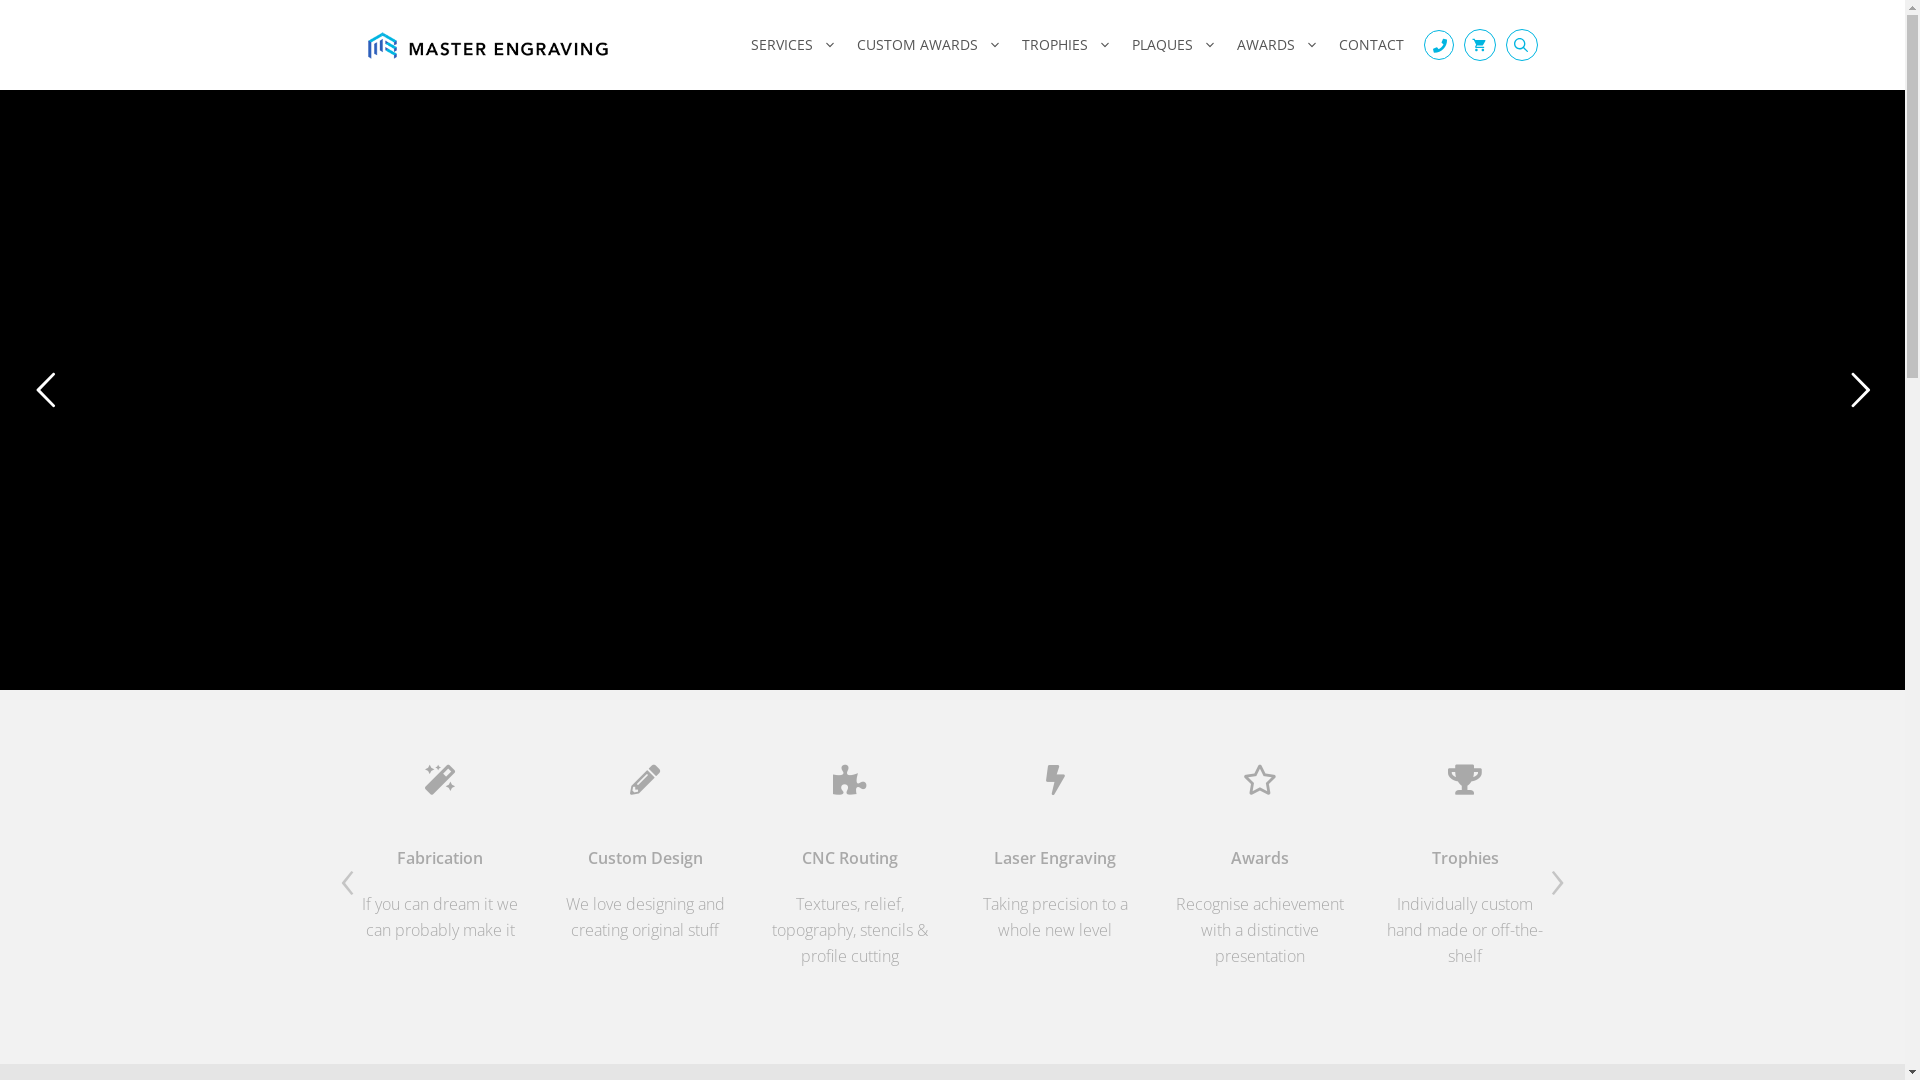 Image resolution: width=1920 pixels, height=1080 pixels. Describe the element at coordinates (1174, 45) in the screenshot. I see `PLAQUES` at that location.